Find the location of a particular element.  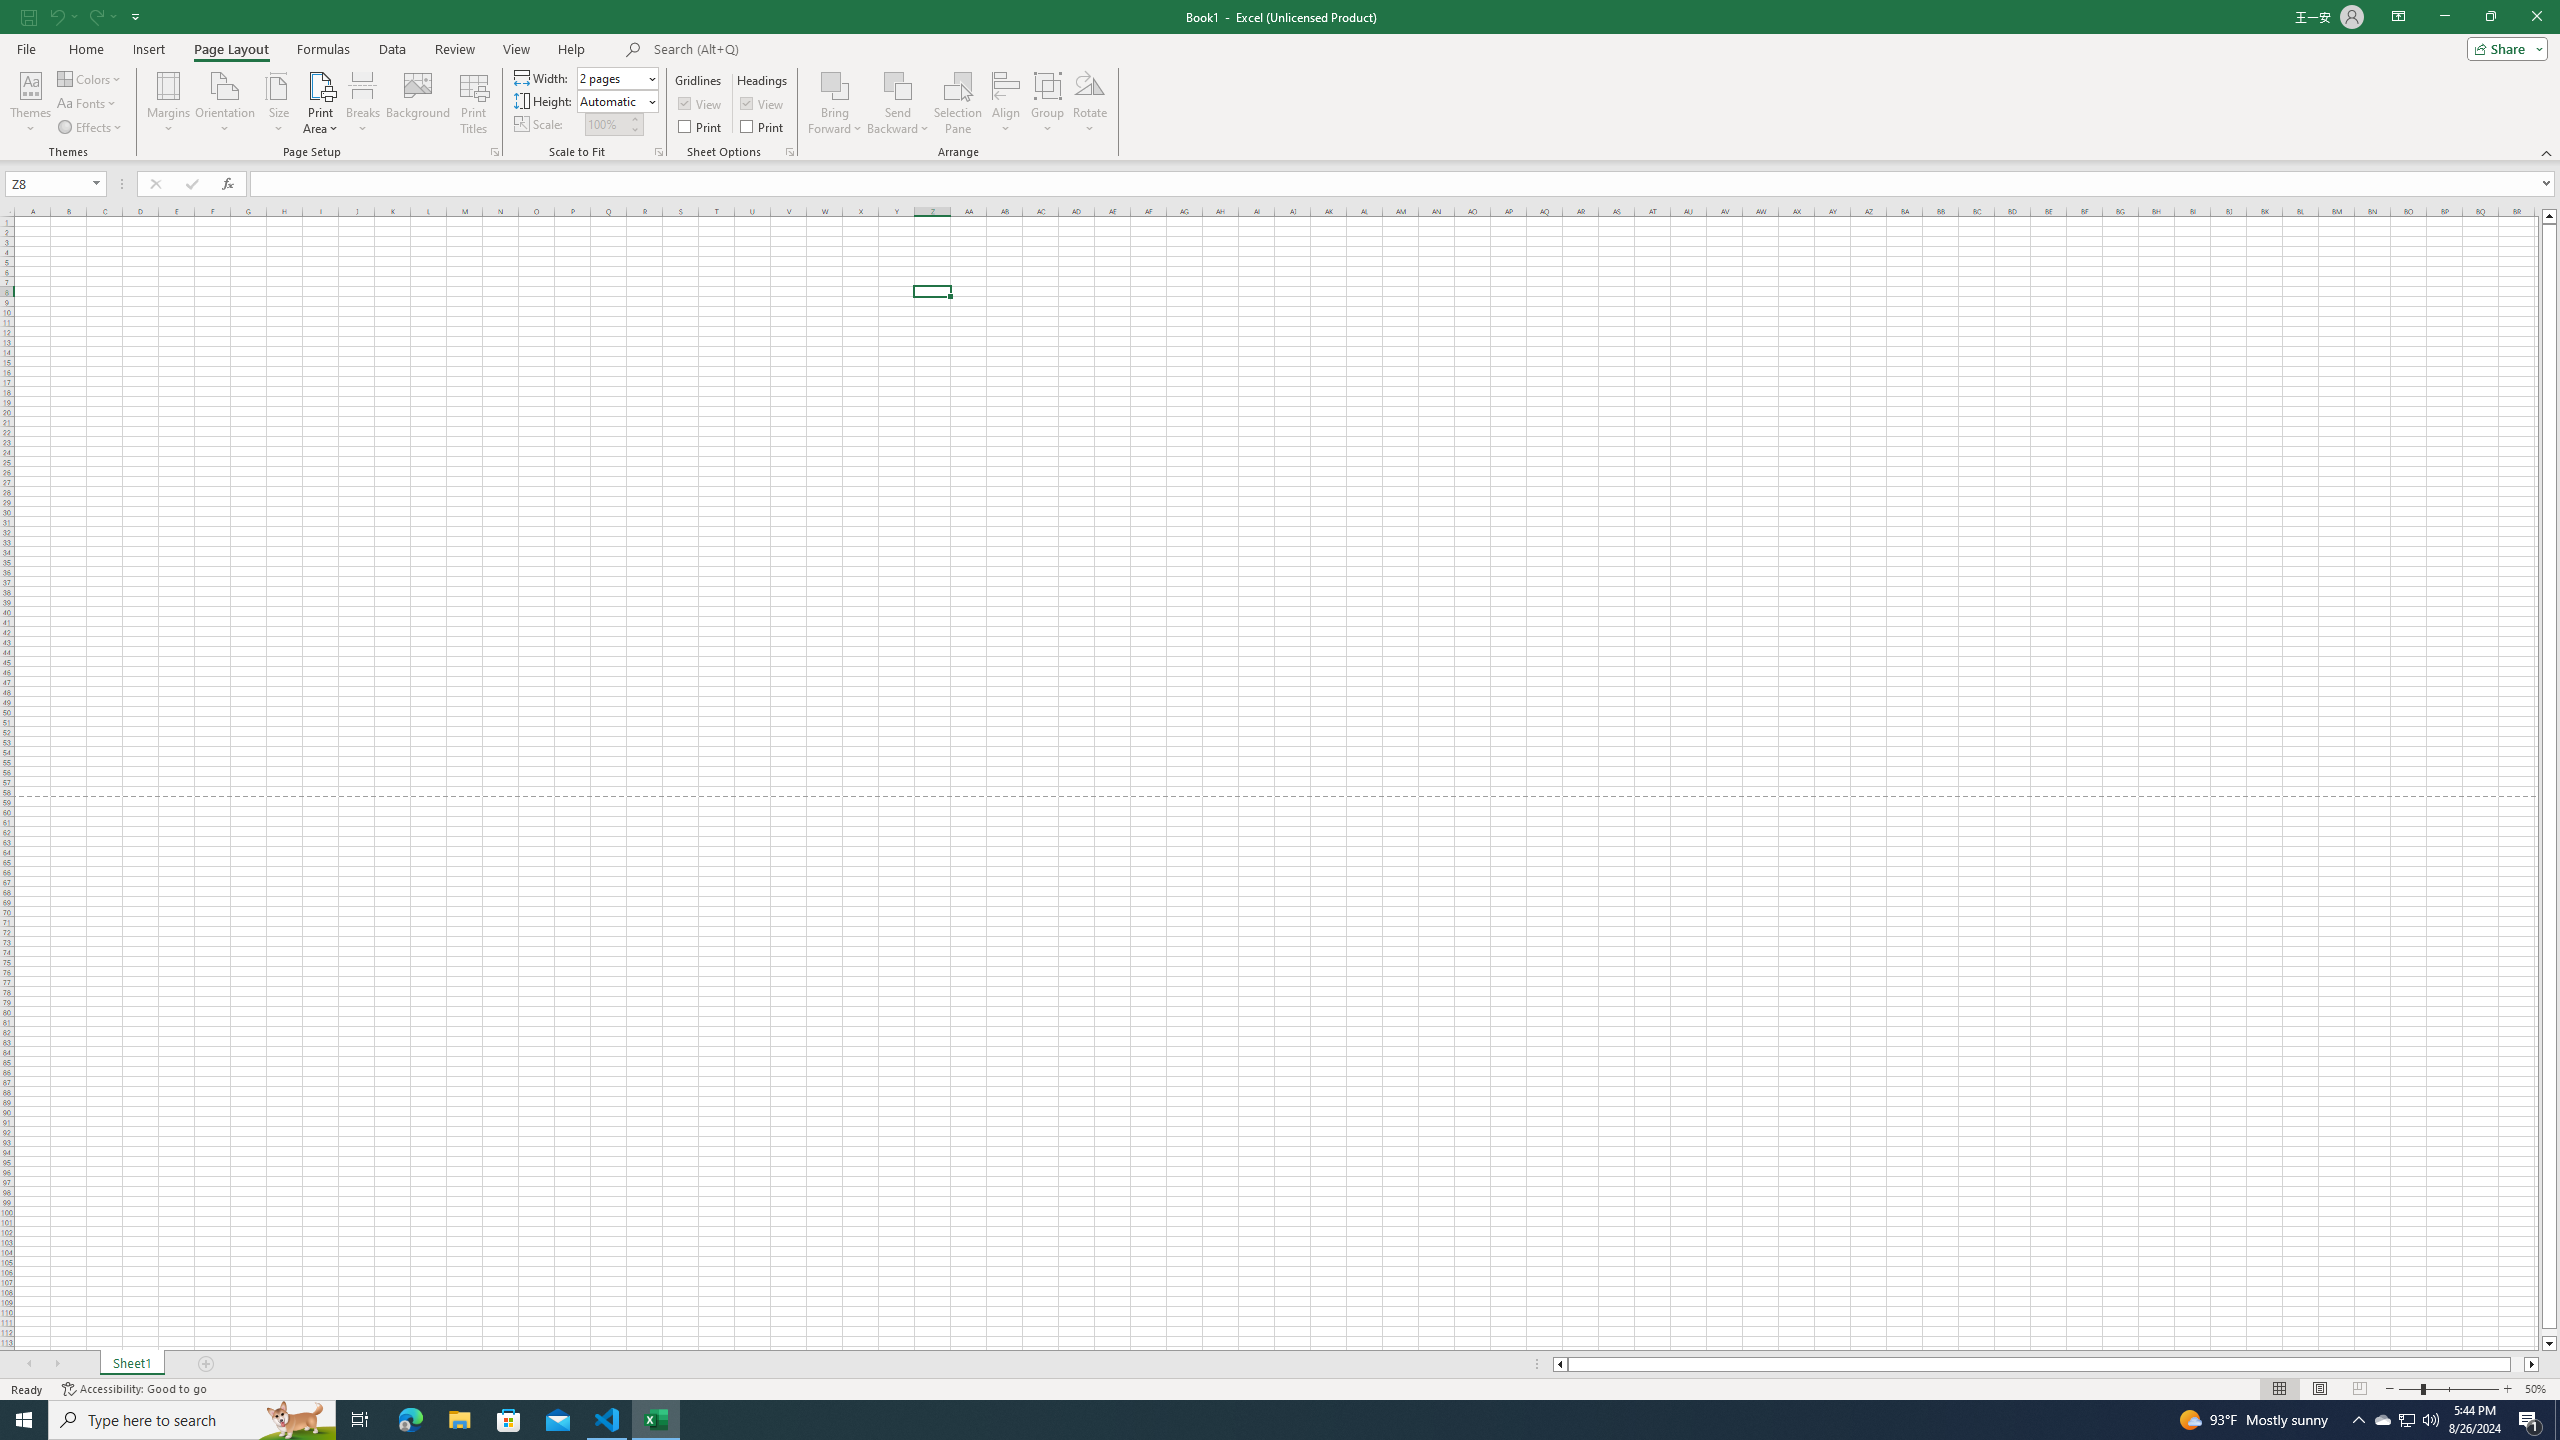

Print is located at coordinates (764, 126).